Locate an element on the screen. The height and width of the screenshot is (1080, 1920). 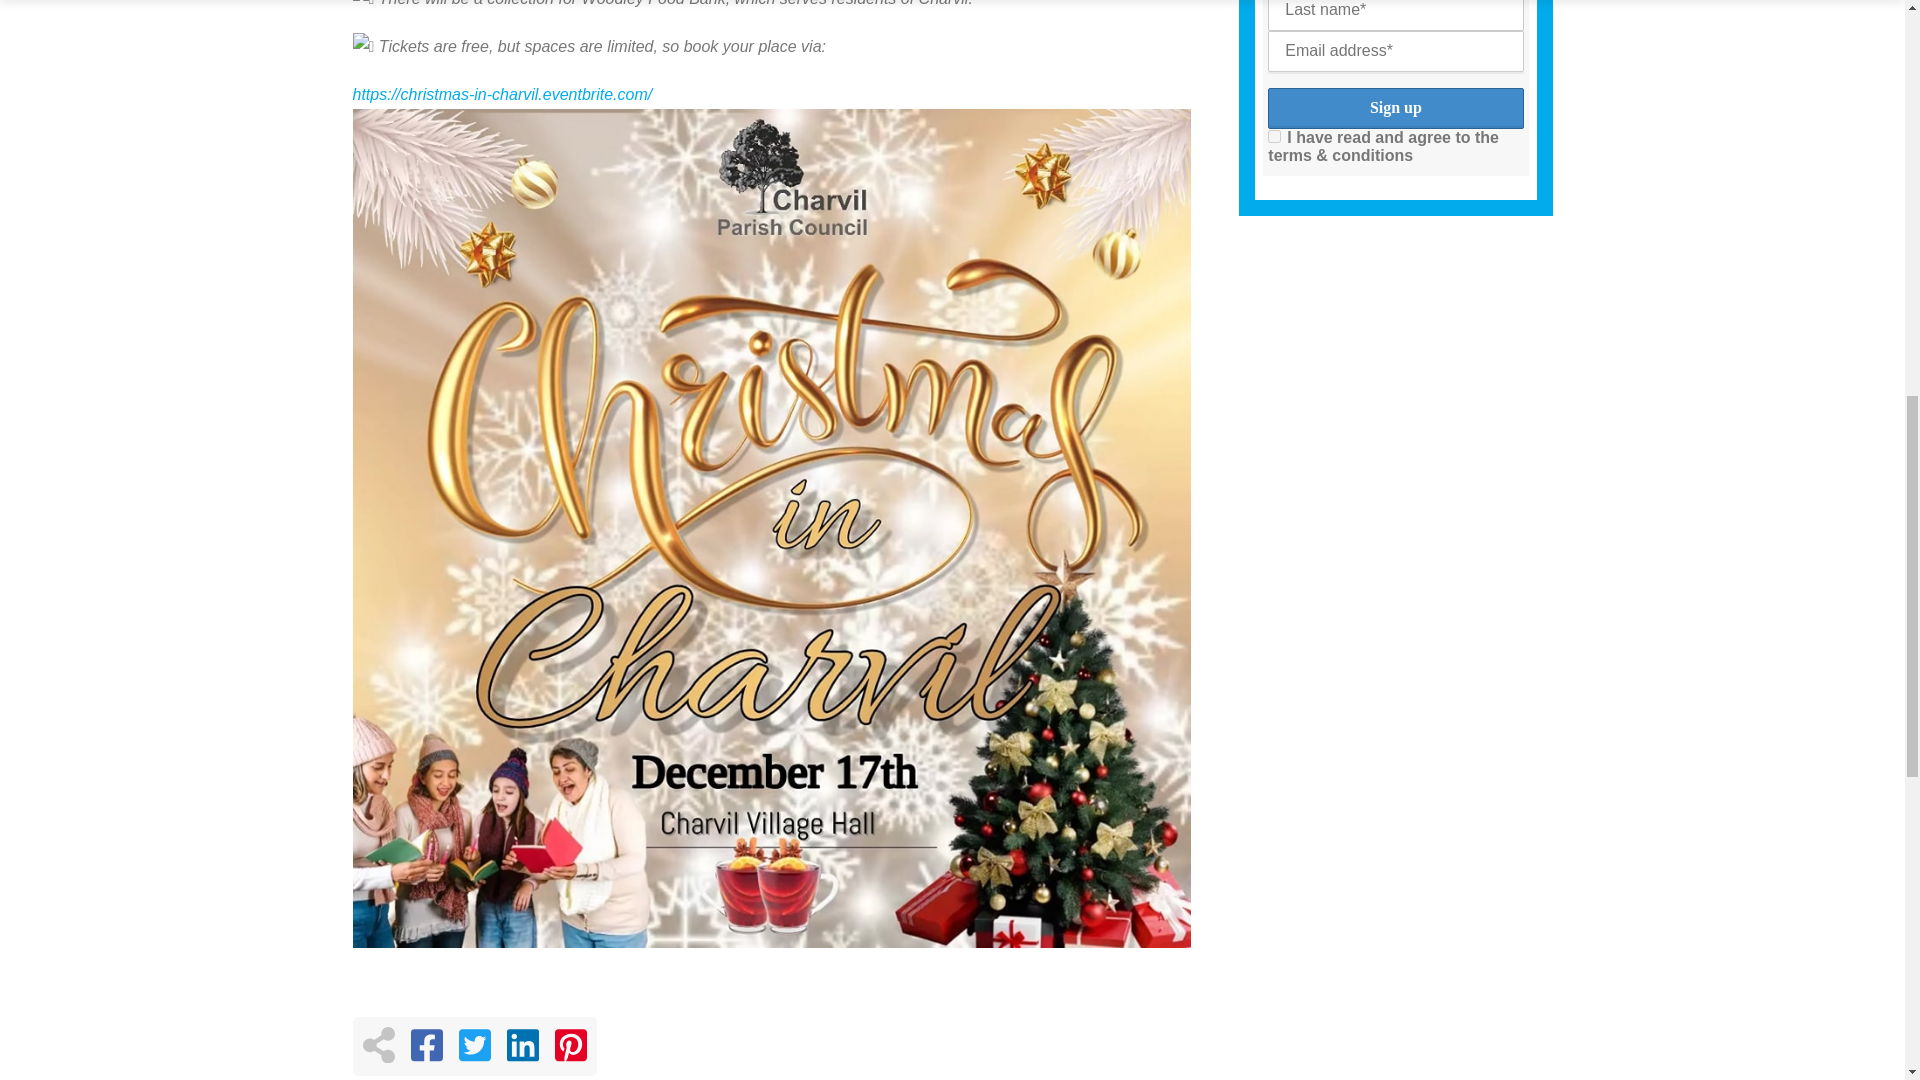
1 is located at coordinates (1274, 136).